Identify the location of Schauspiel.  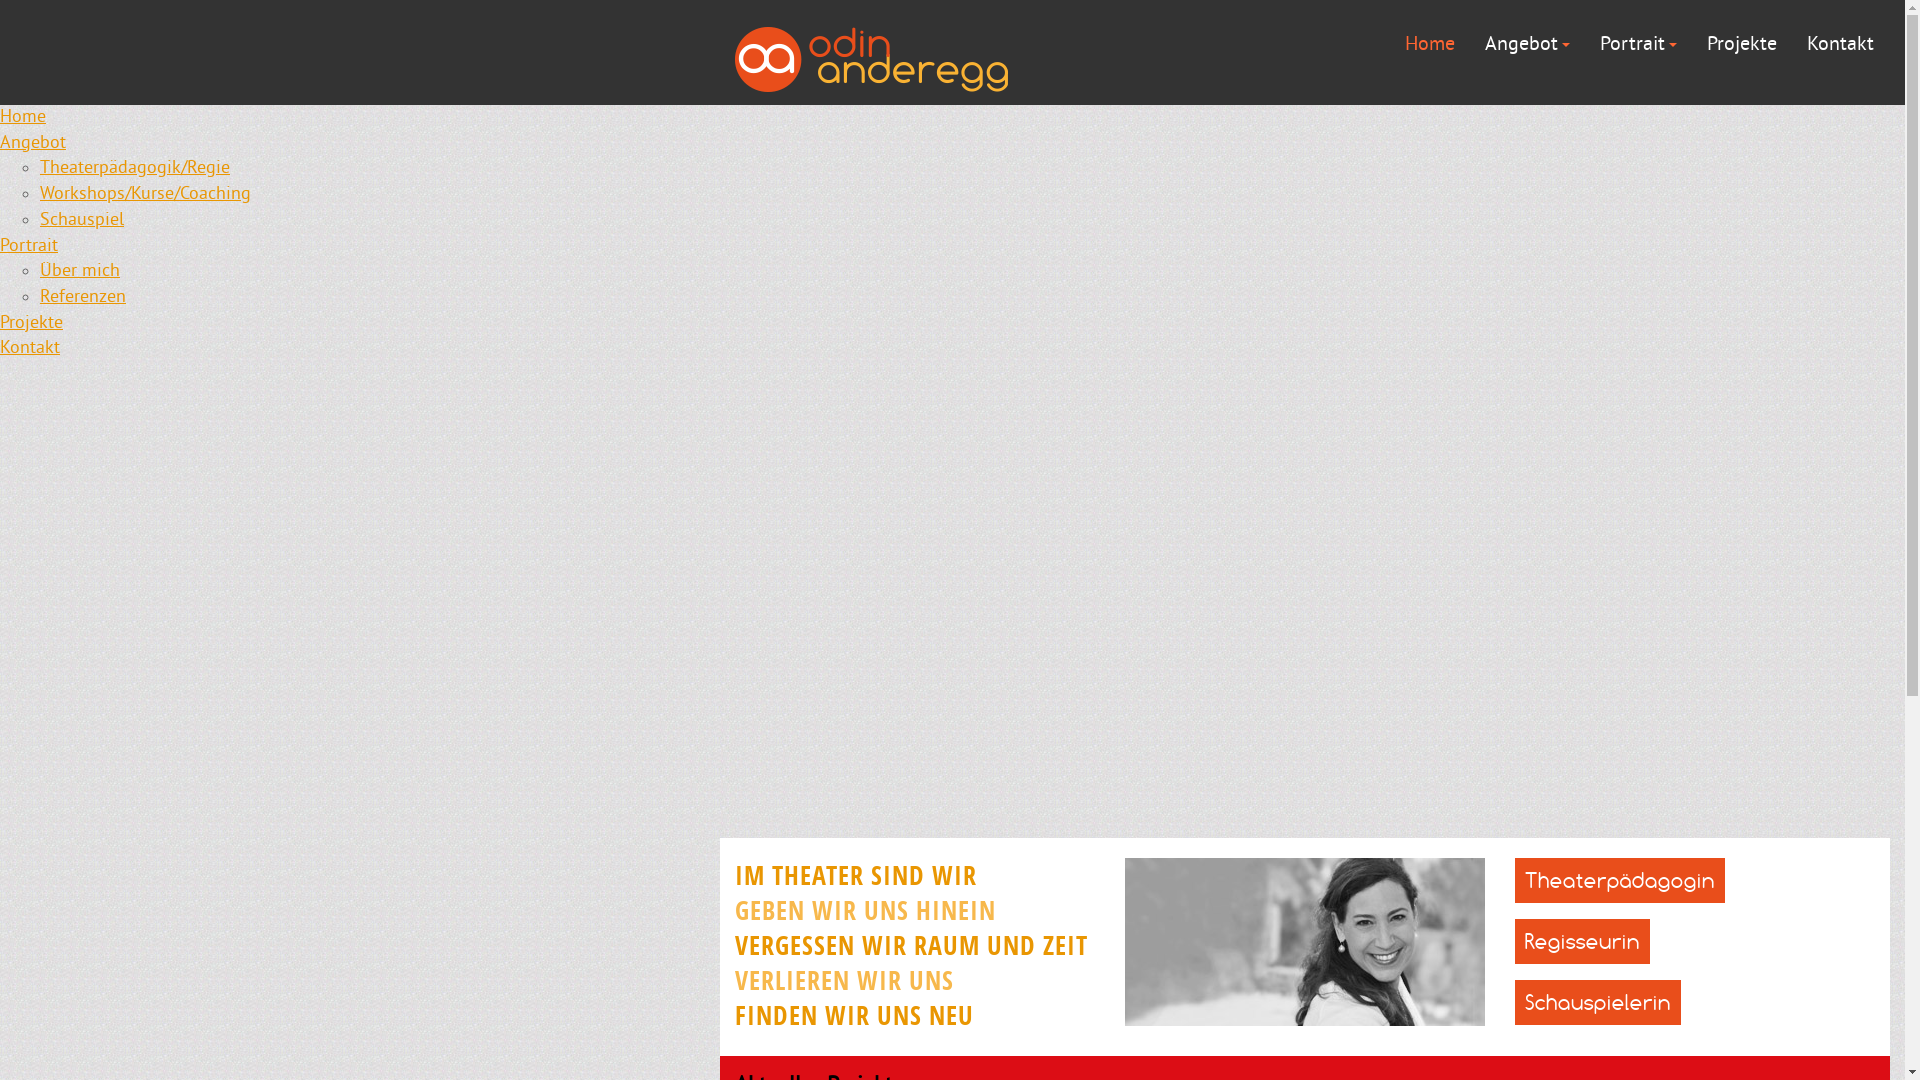
(82, 220).